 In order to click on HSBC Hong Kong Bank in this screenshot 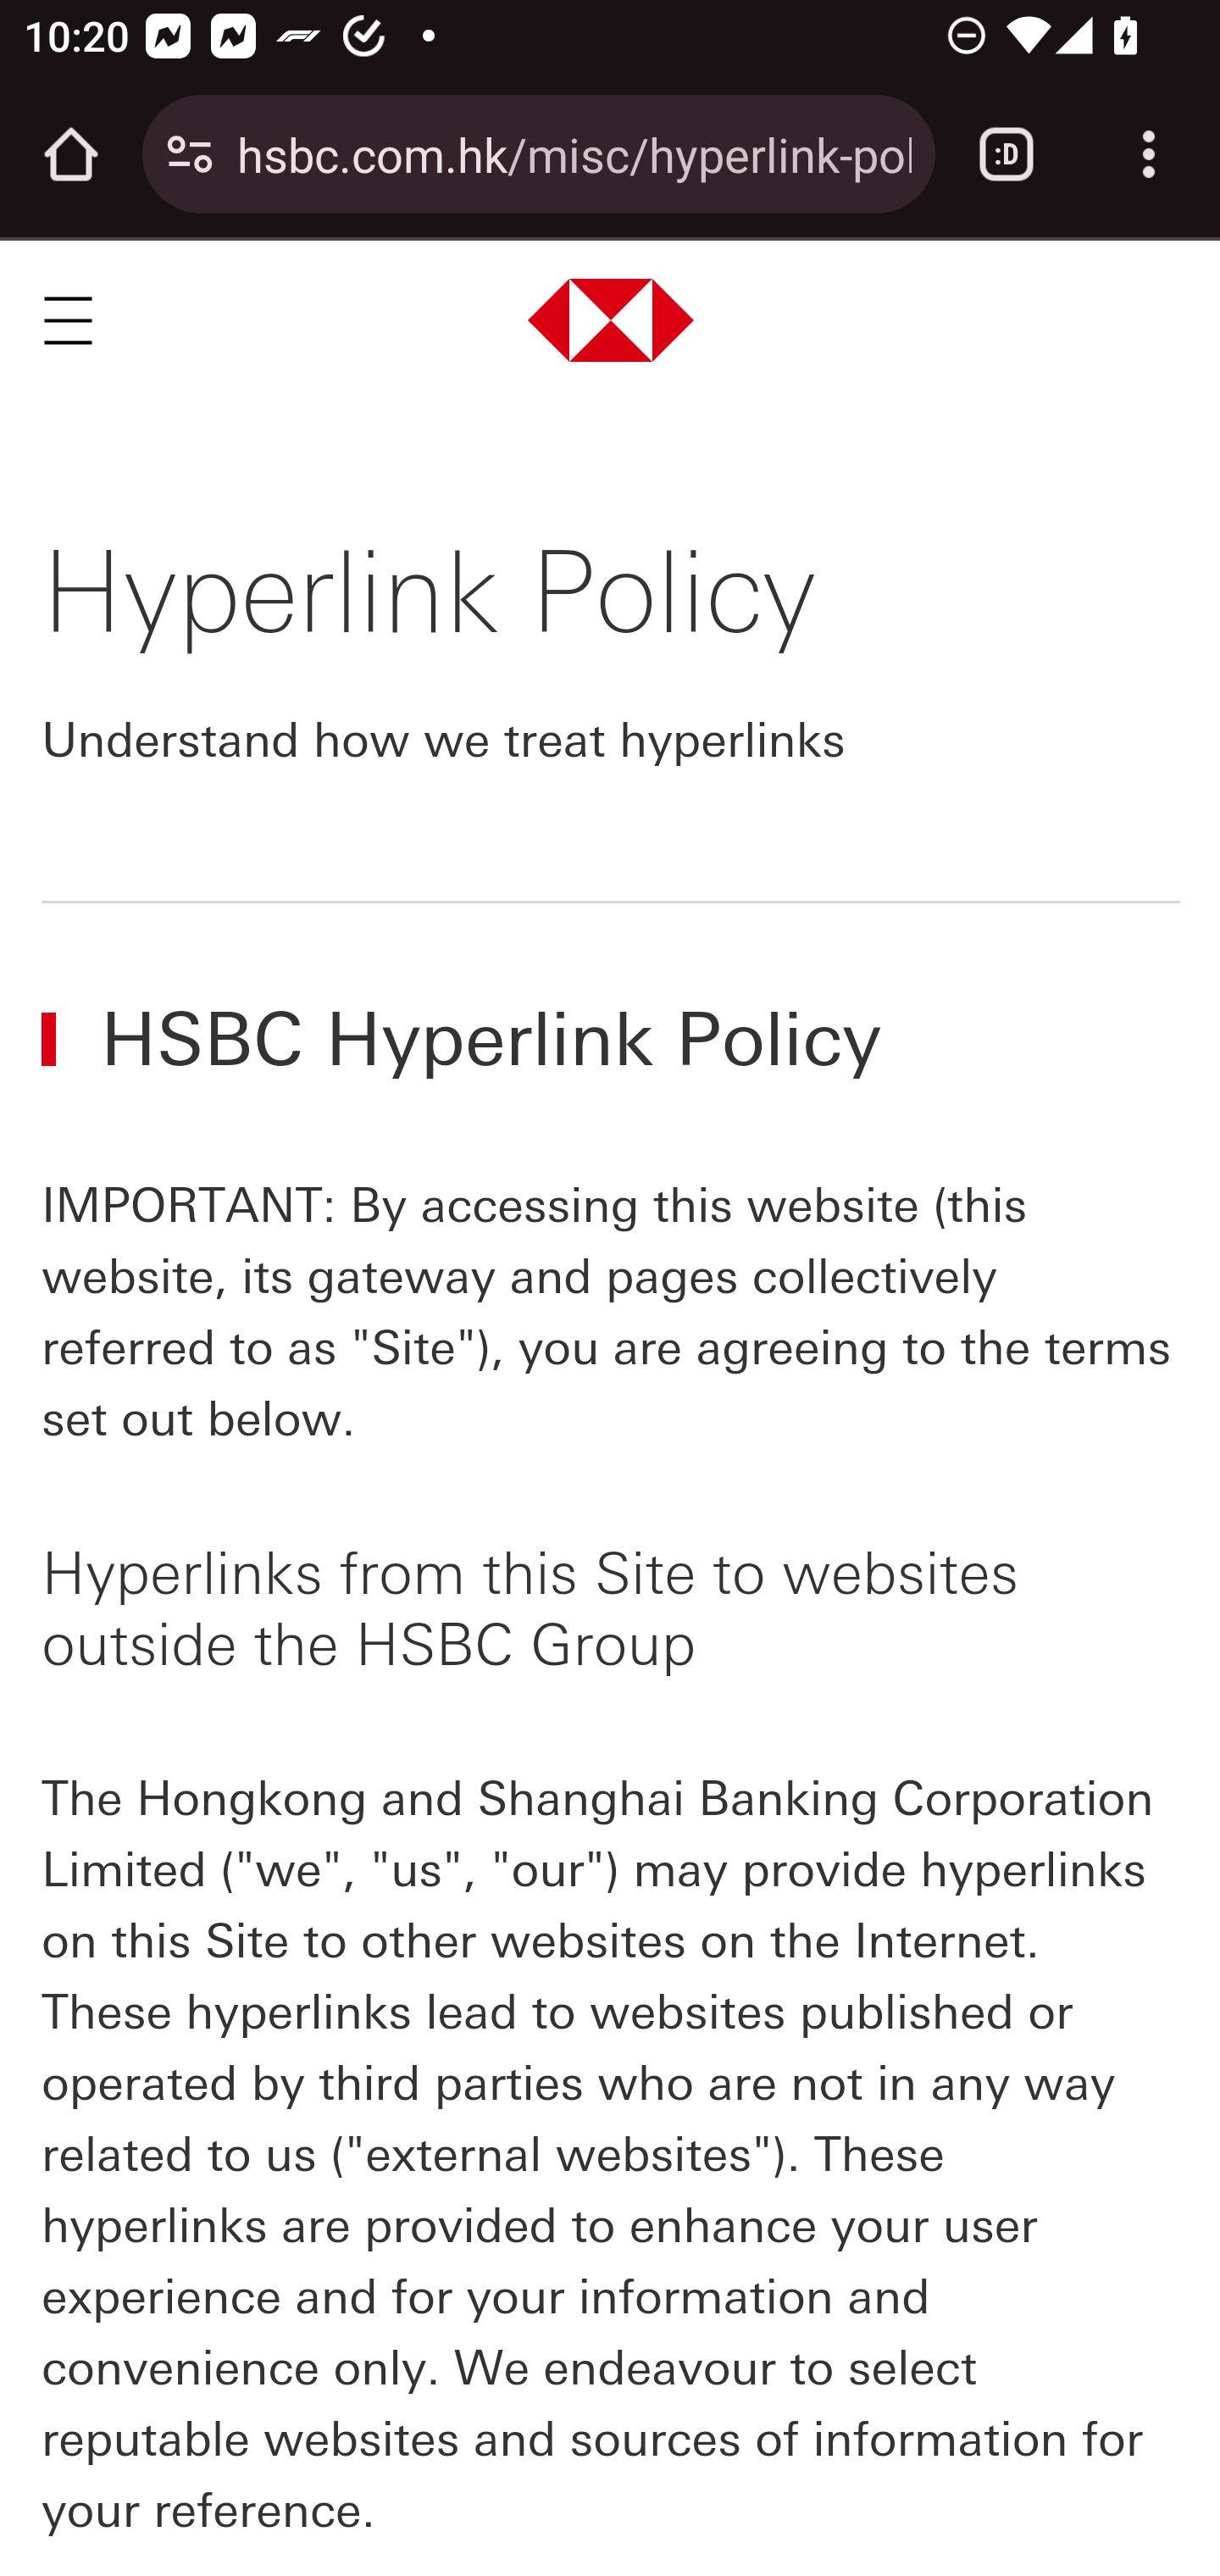, I will do `click(612, 319)`.